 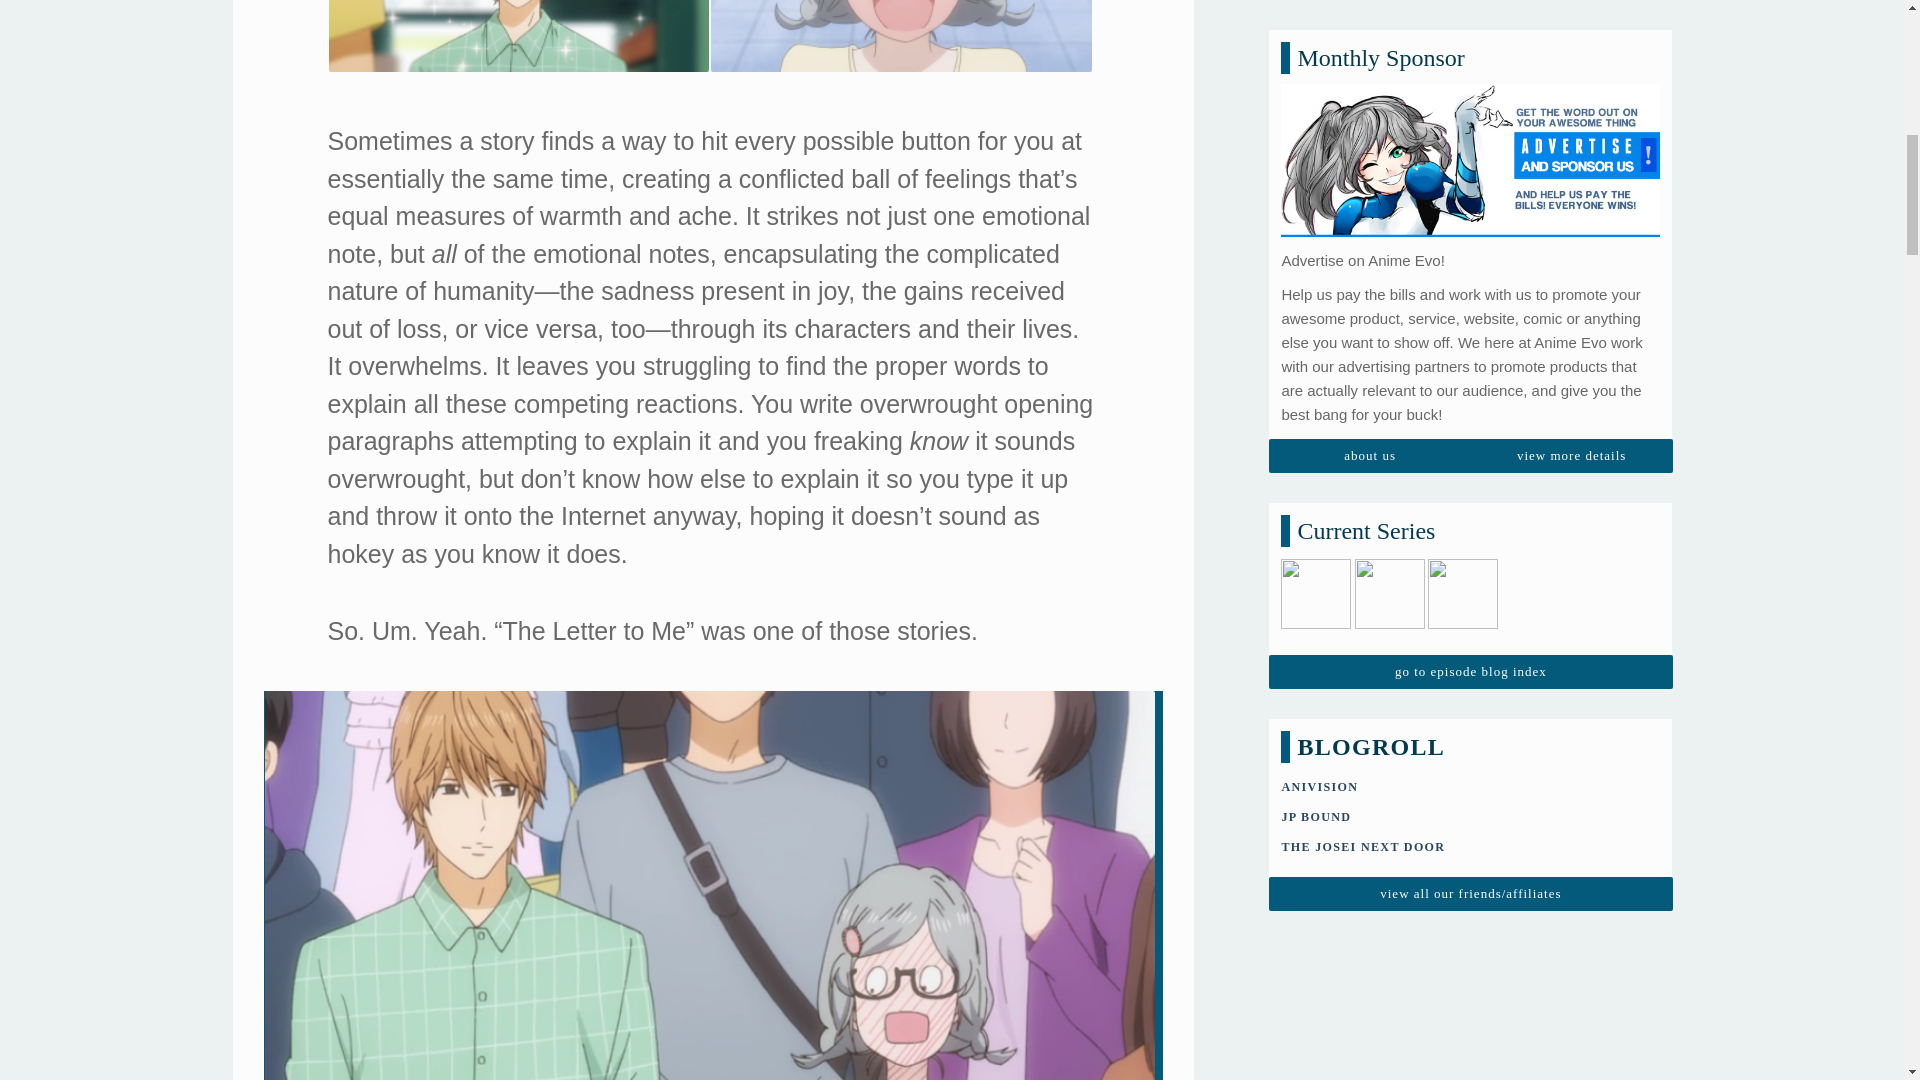 I want to click on Shokugeki 5 EP Blog, so click(x=1316, y=296).